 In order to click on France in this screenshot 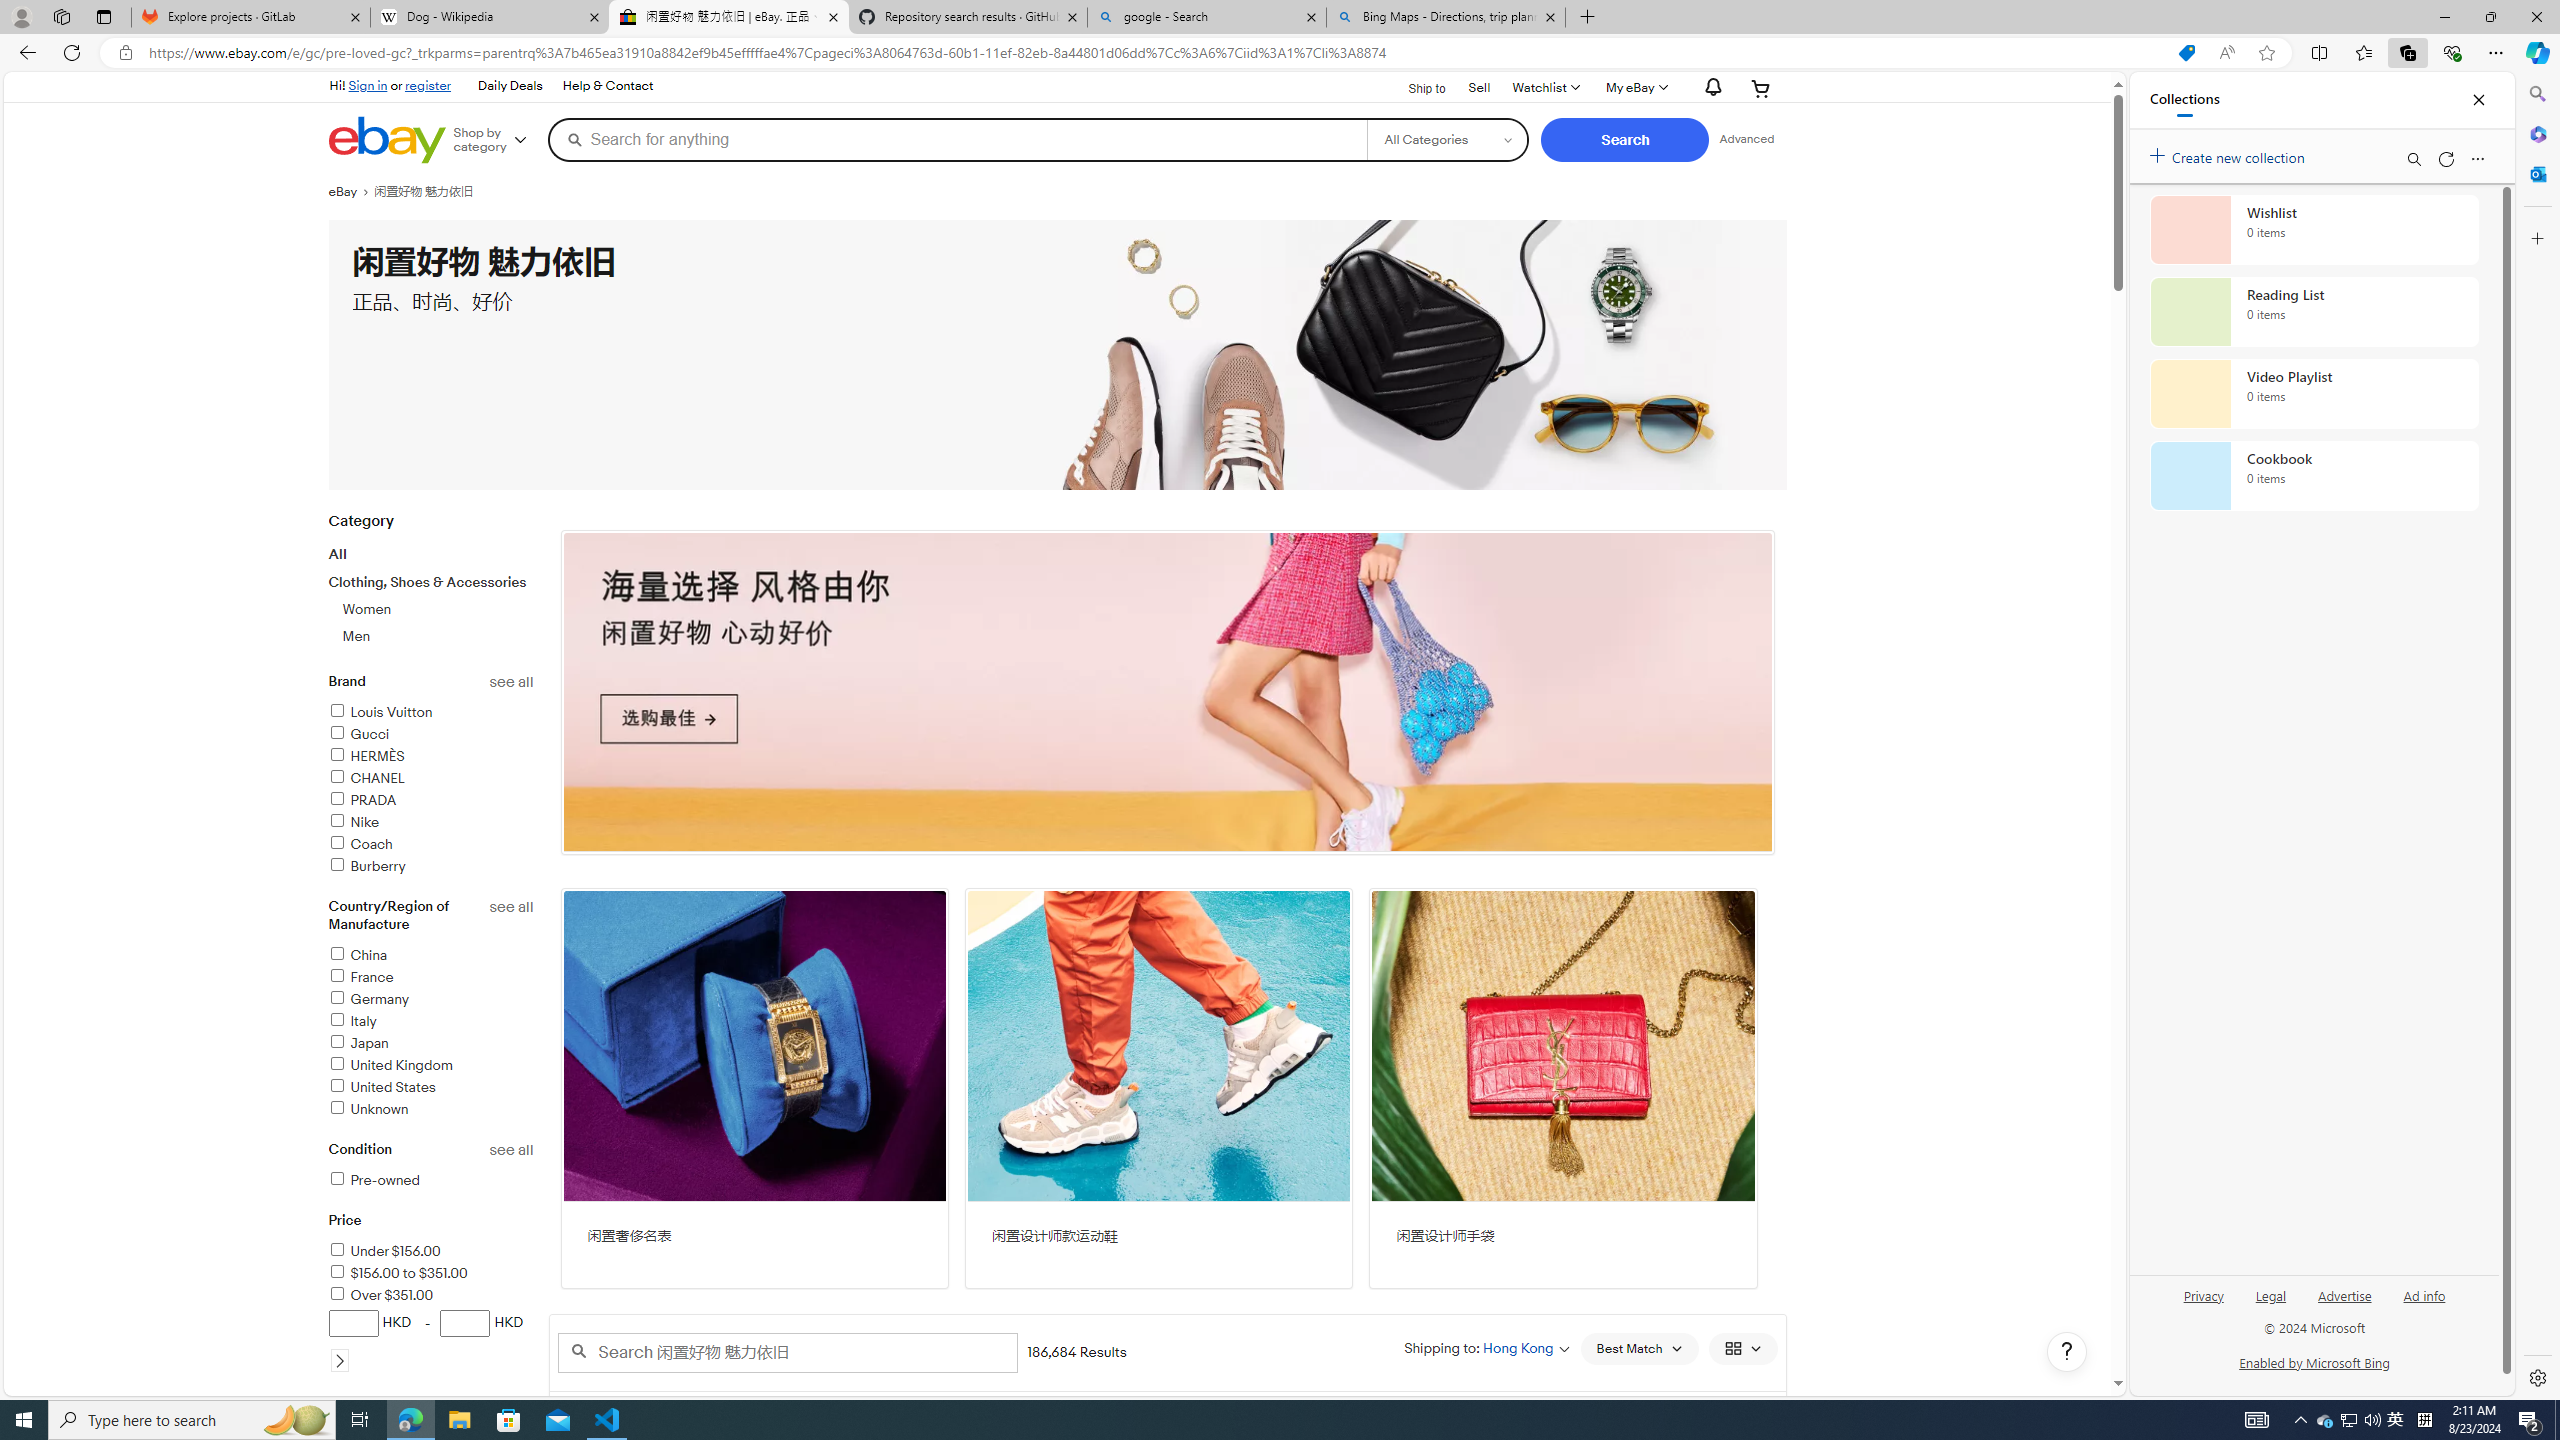, I will do `click(431, 978)`.